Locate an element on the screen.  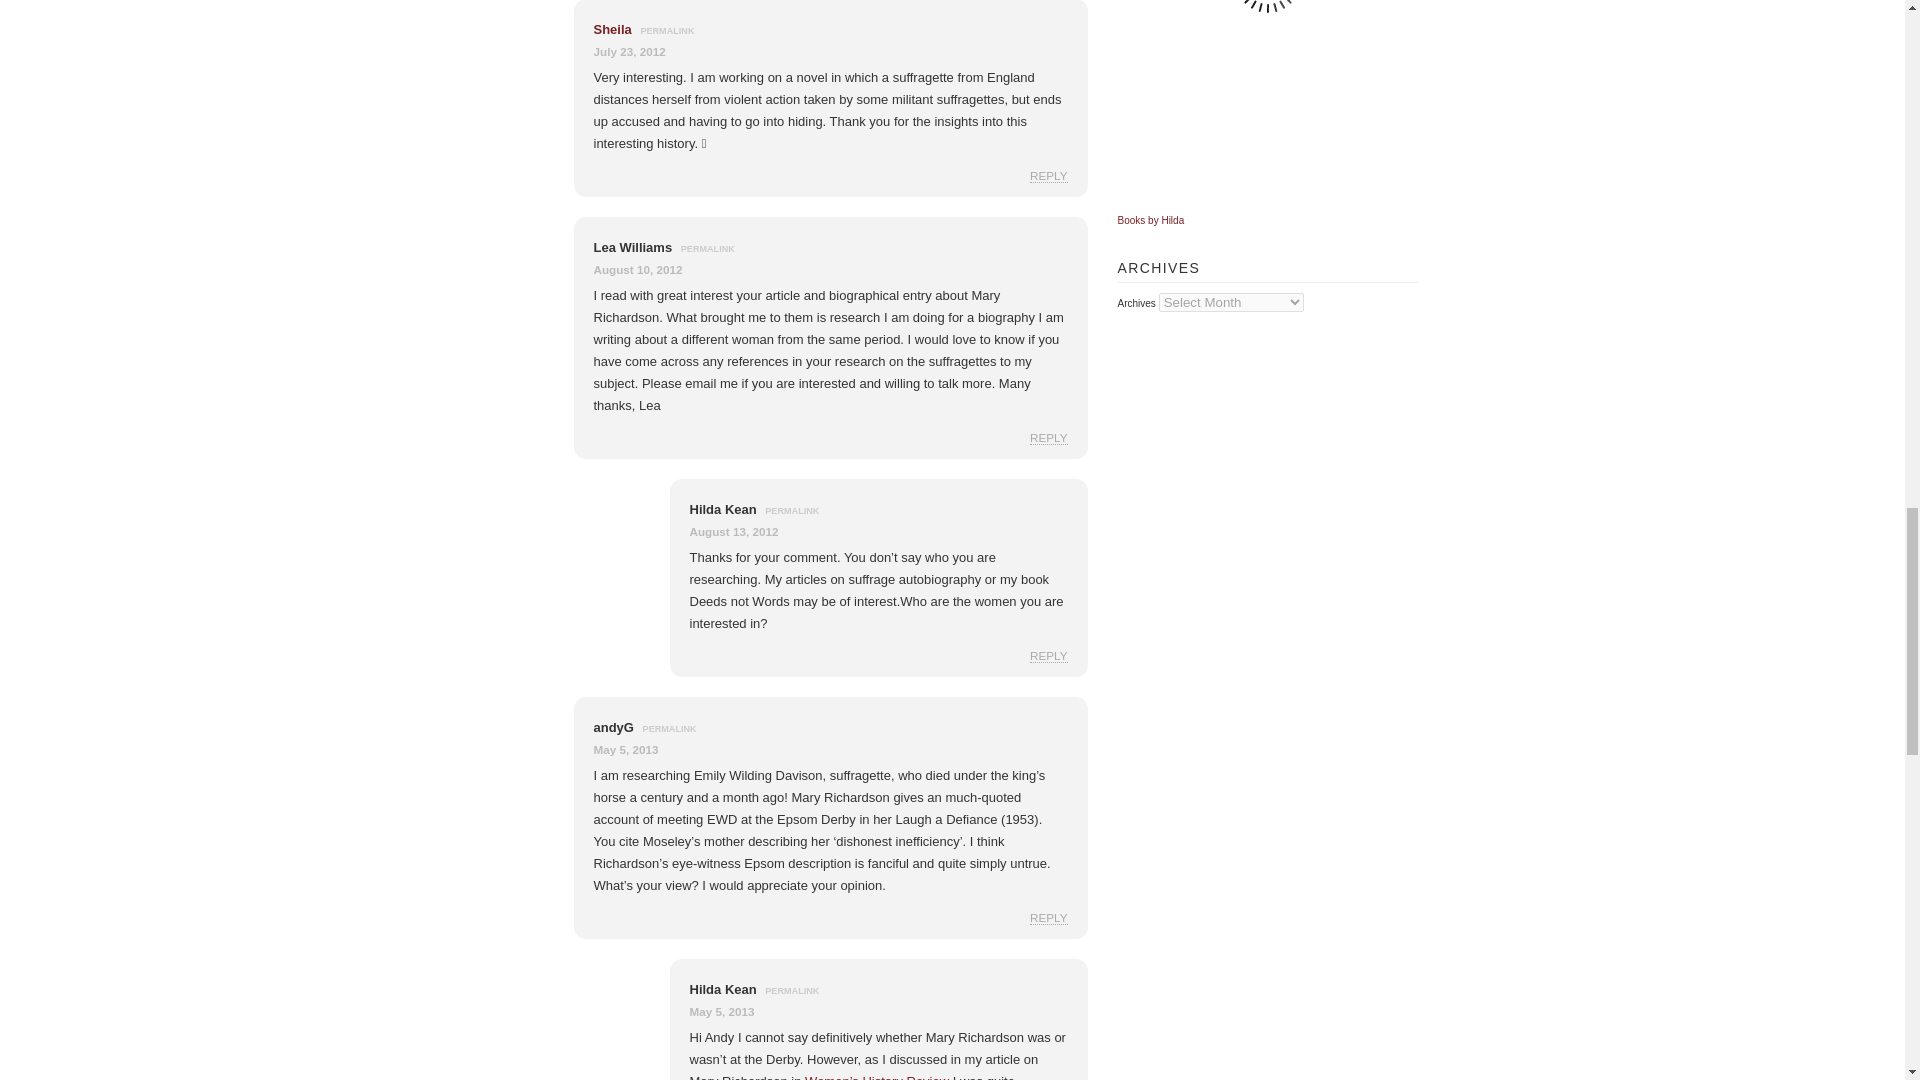
REPLY is located at coordinates (1048, 175).